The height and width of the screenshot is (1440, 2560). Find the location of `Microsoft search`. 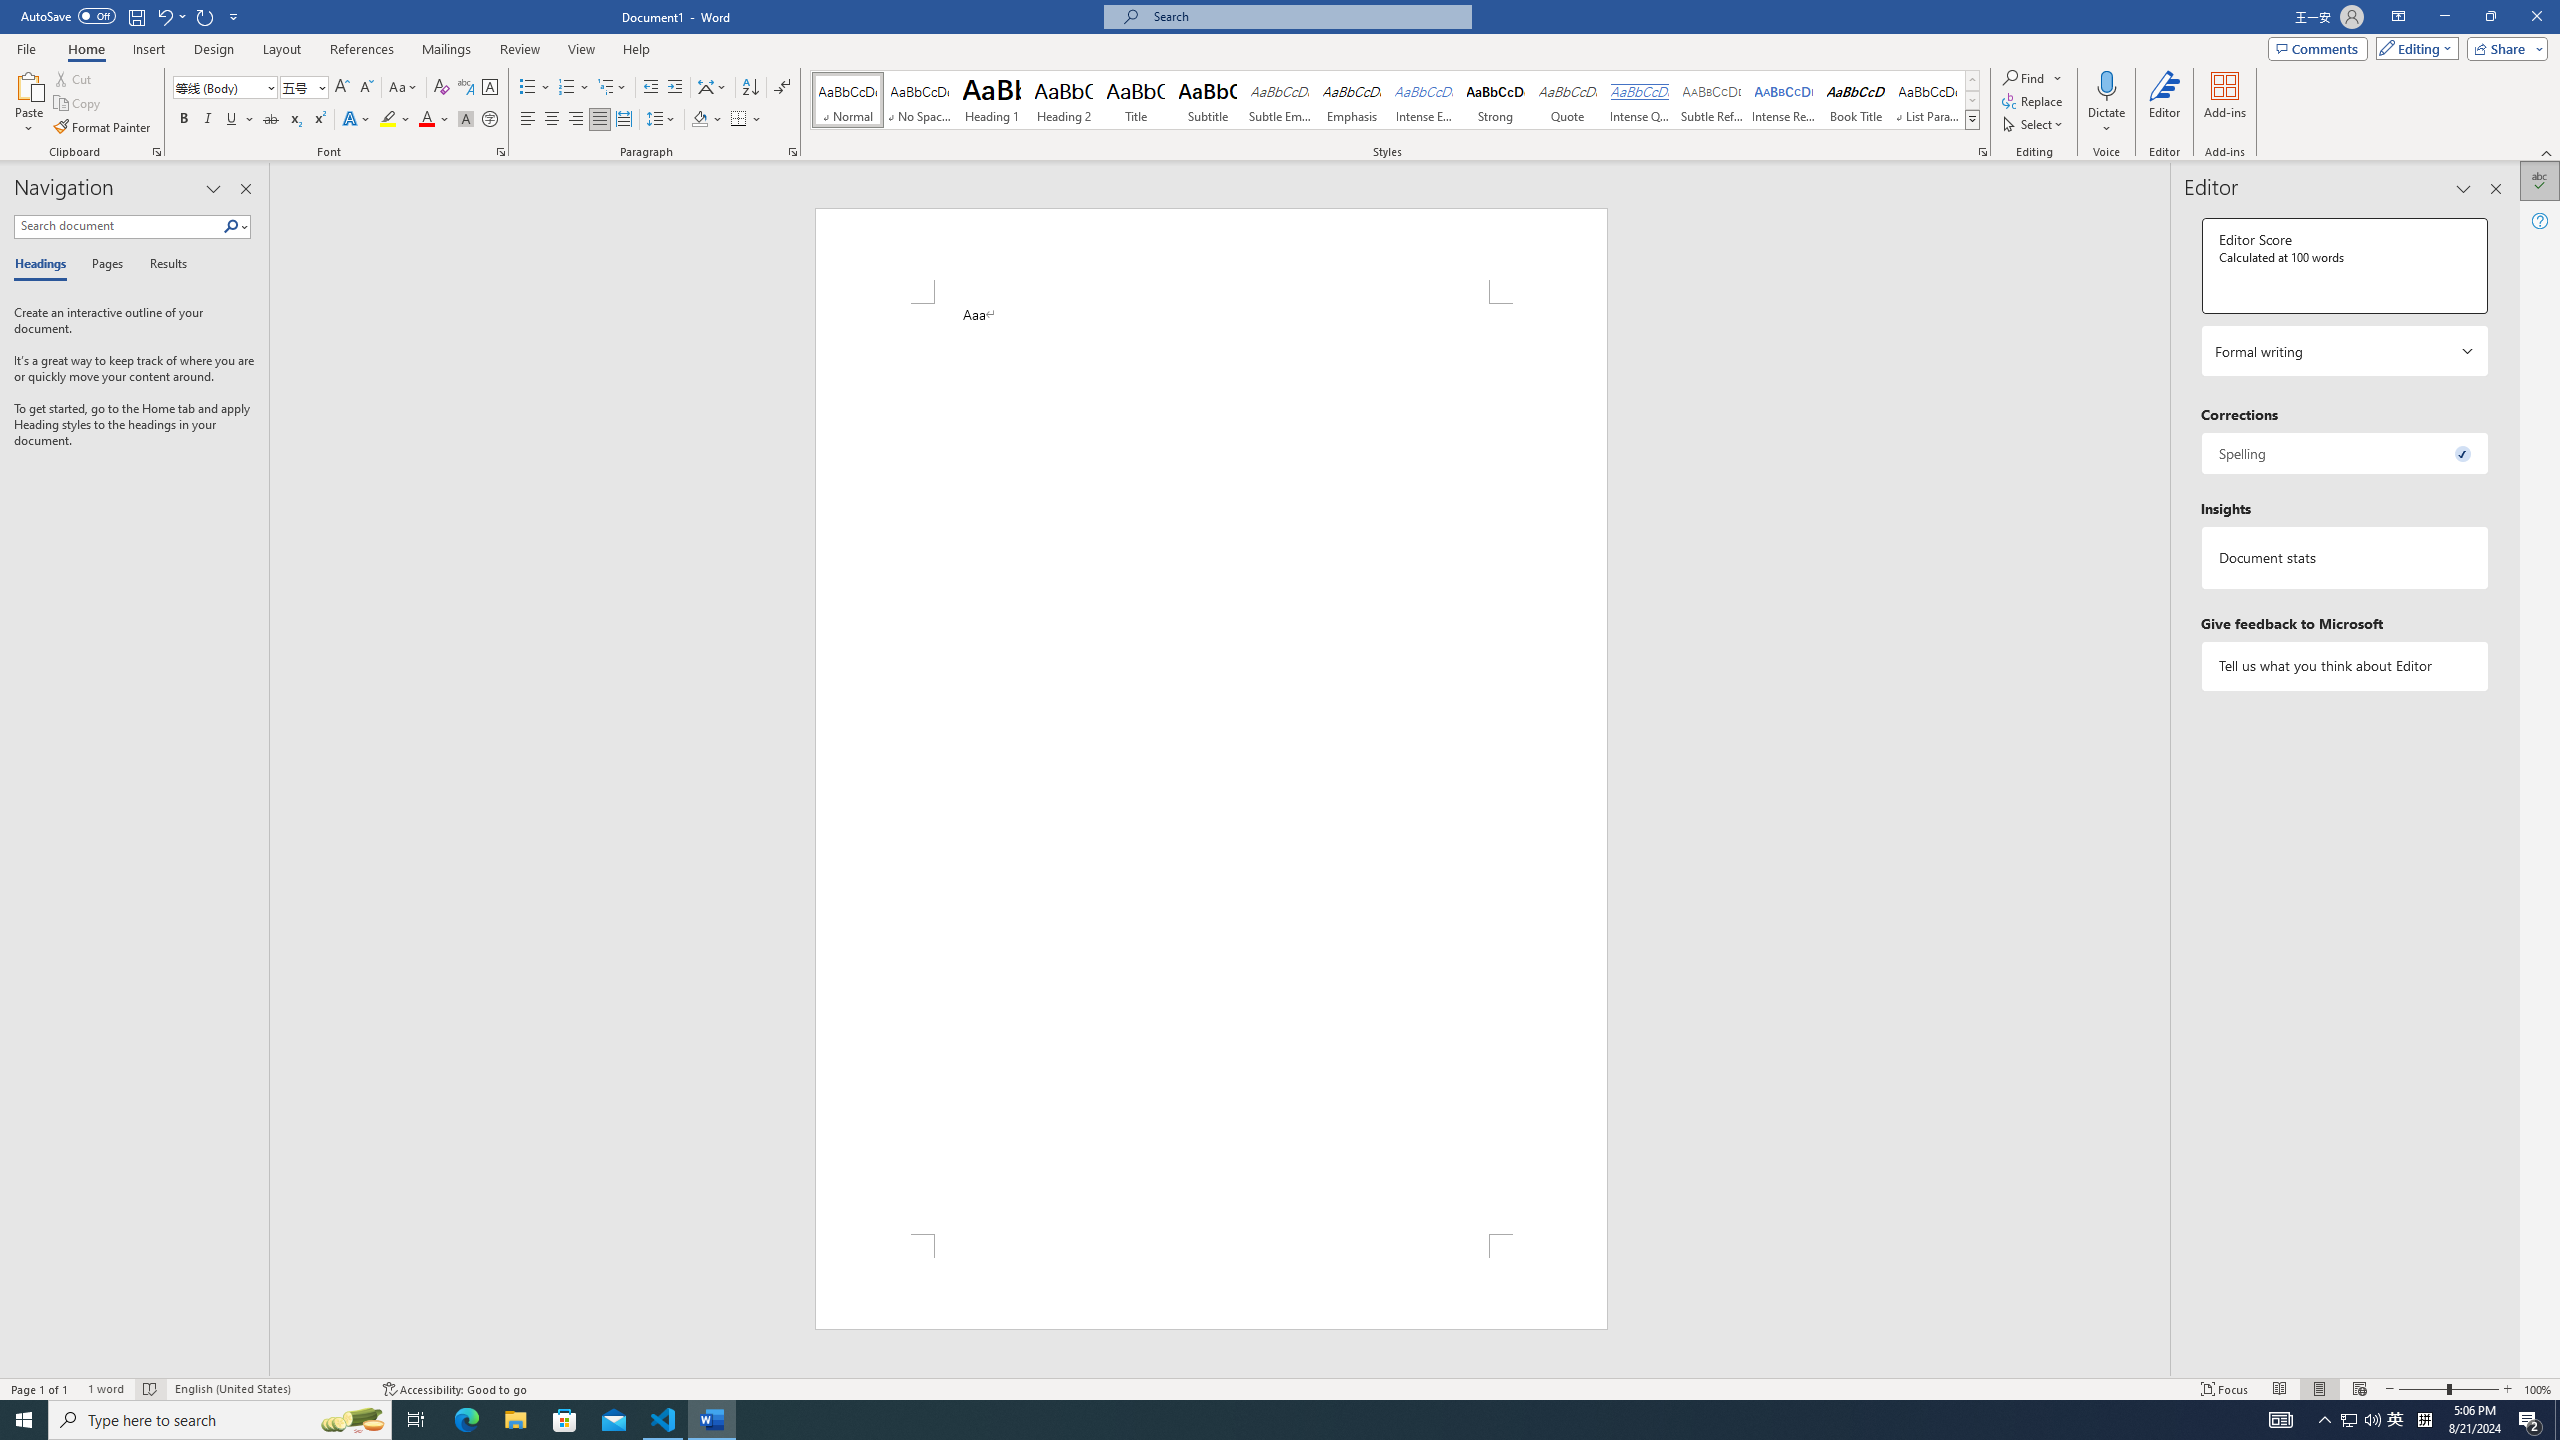

Microsoft search is located at coordinates (1306, 16).